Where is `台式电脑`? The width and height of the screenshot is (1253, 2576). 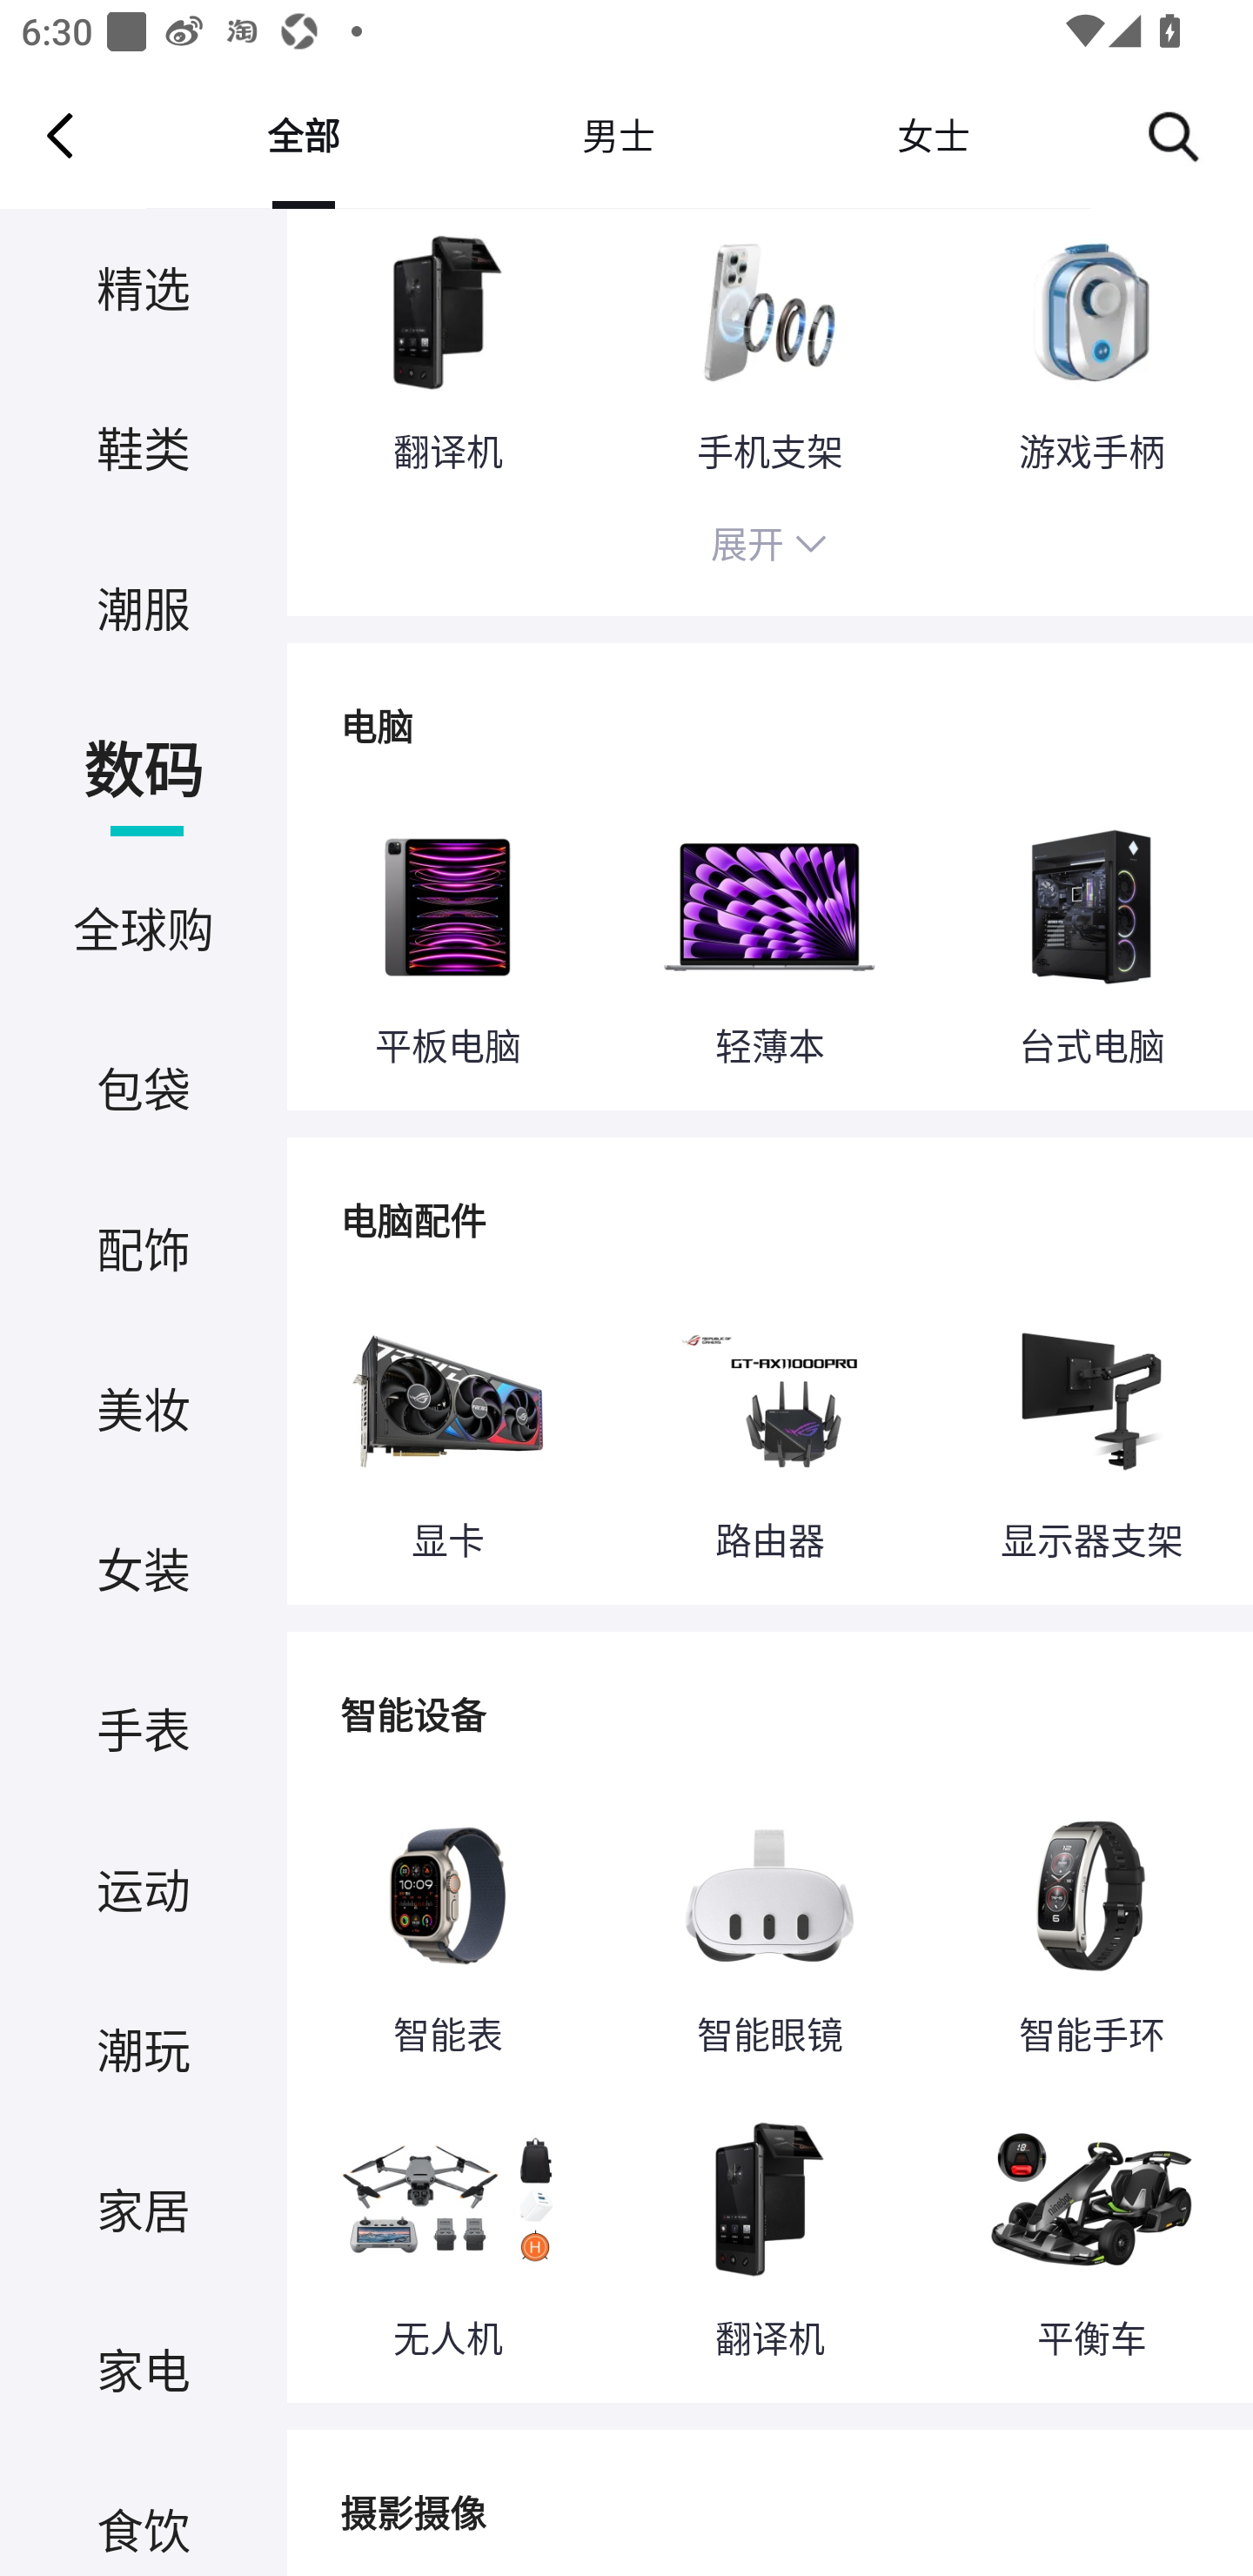 台式电脑 is located at coordinates (1091, 943).